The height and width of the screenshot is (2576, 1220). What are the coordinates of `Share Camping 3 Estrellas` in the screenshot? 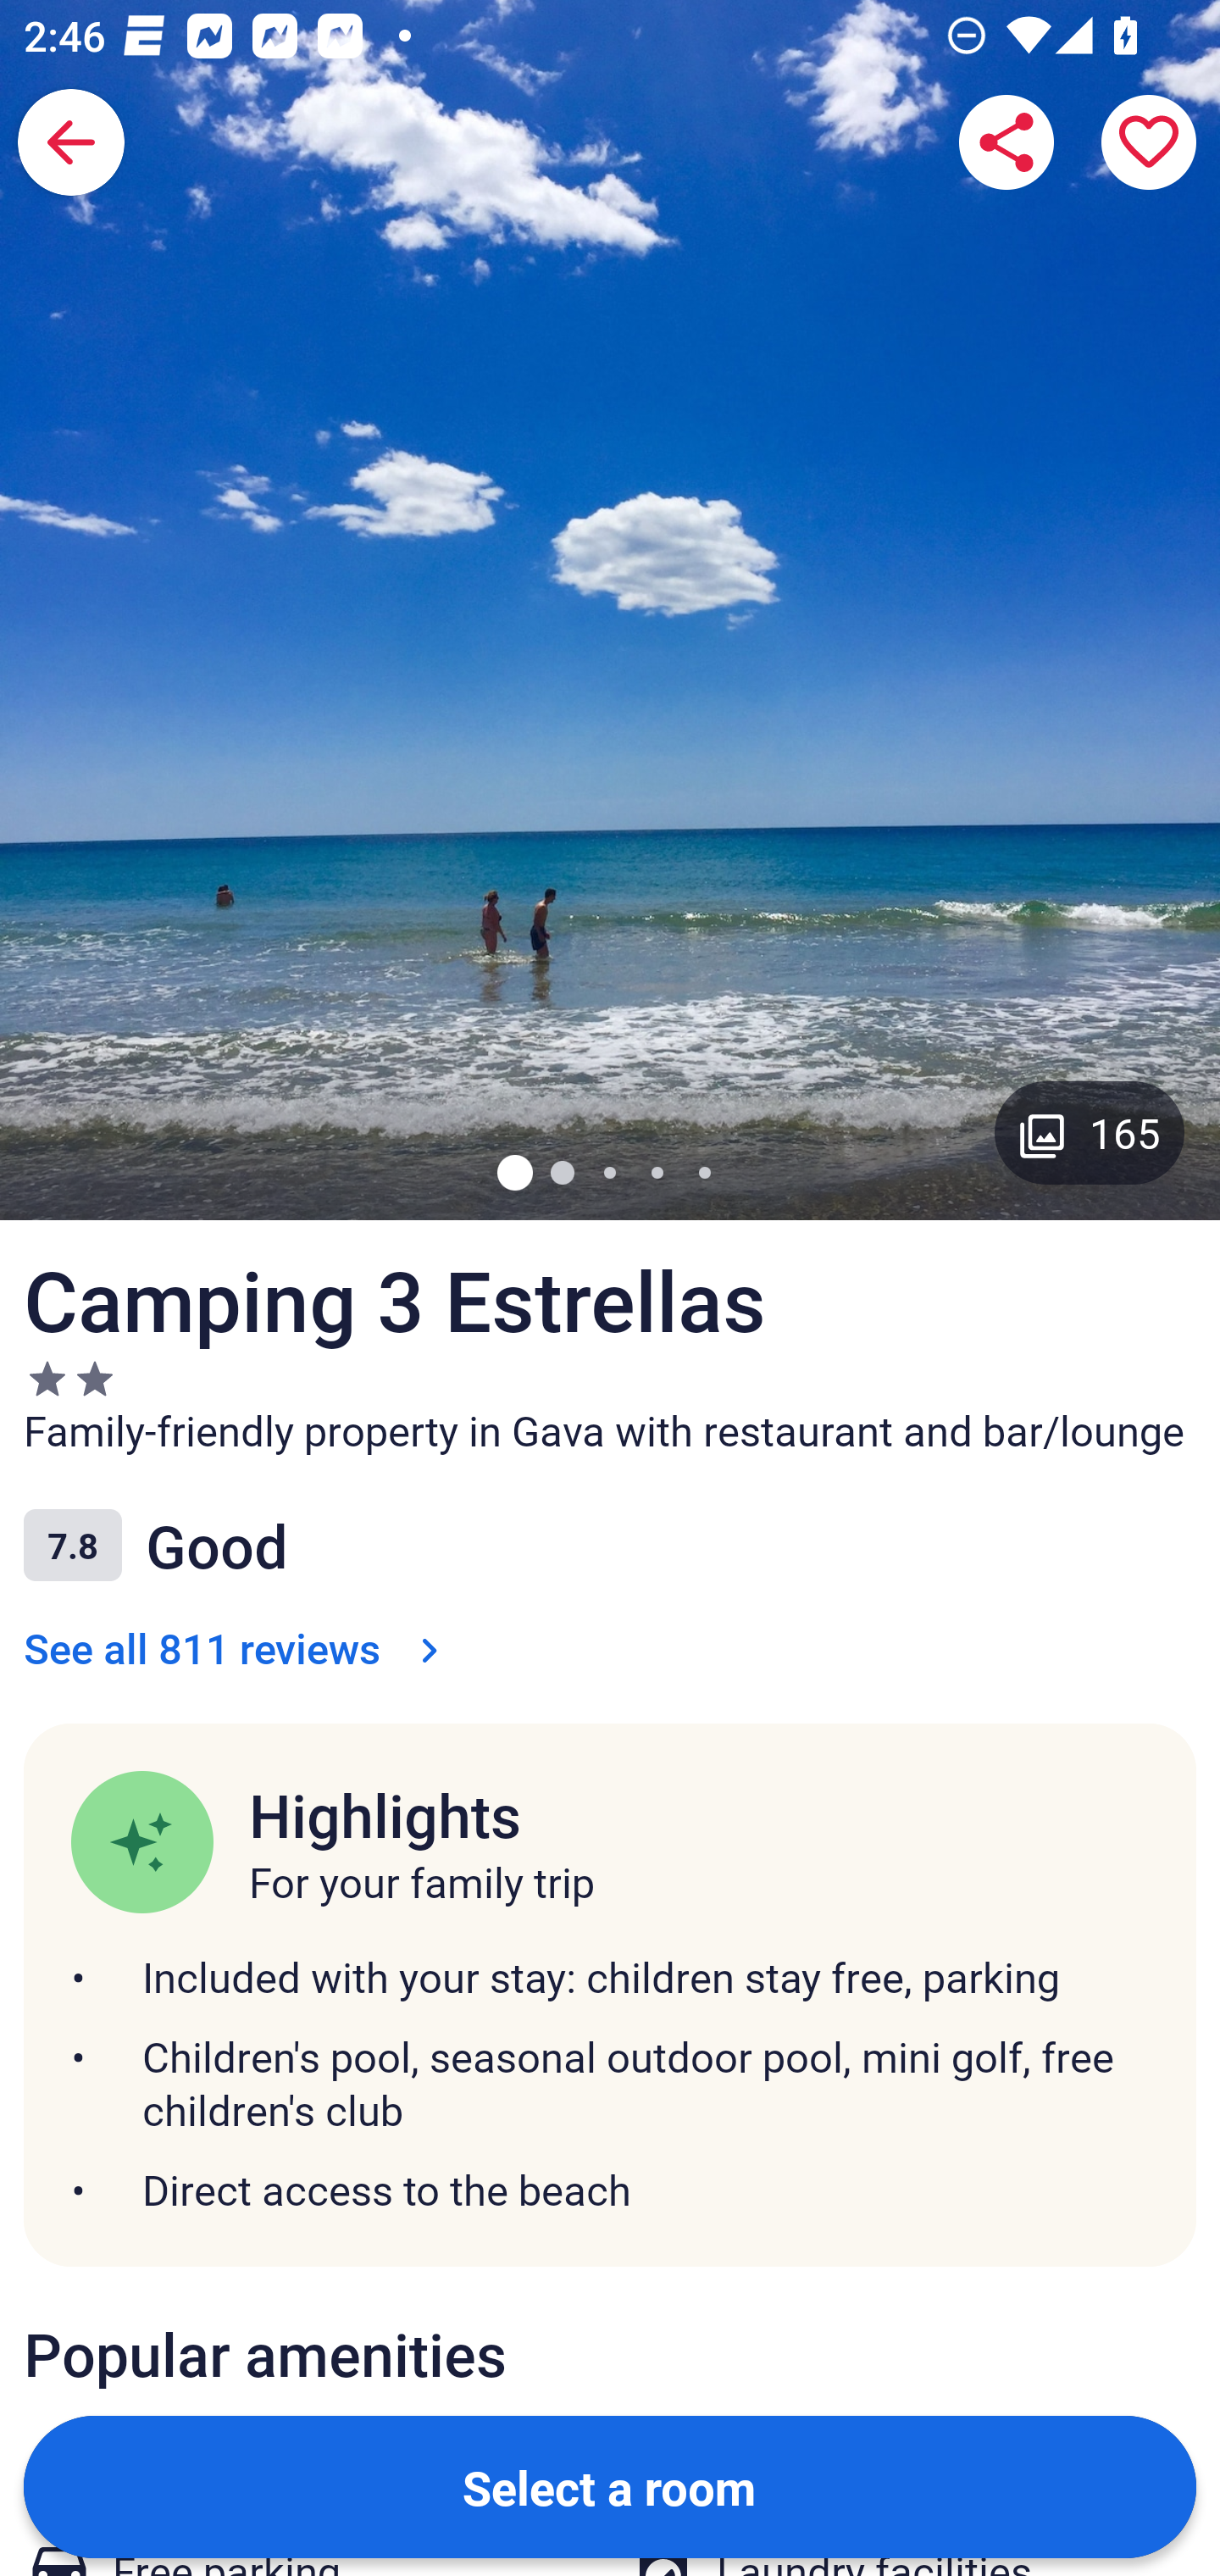 It's located at (1006, 142).